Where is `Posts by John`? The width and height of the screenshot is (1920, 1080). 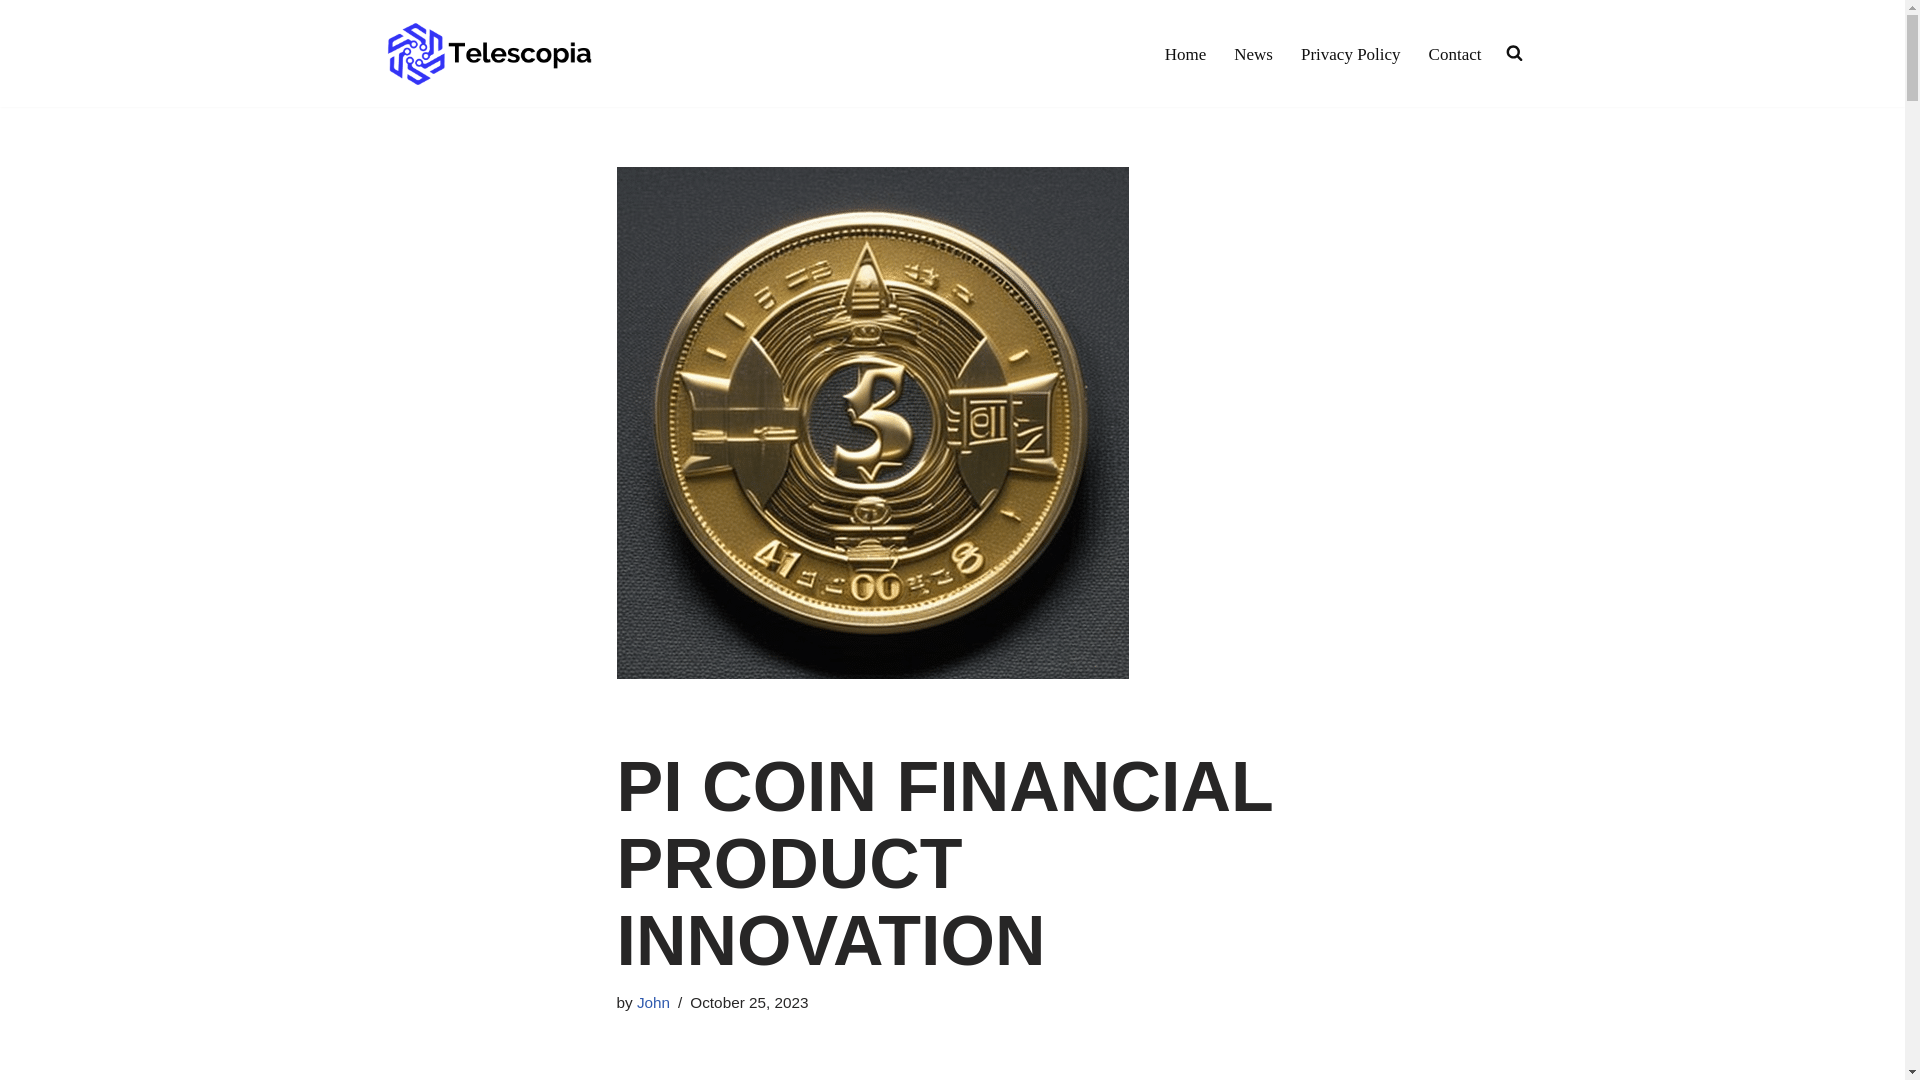 Posts by John is located at coordinates (654, 1002).